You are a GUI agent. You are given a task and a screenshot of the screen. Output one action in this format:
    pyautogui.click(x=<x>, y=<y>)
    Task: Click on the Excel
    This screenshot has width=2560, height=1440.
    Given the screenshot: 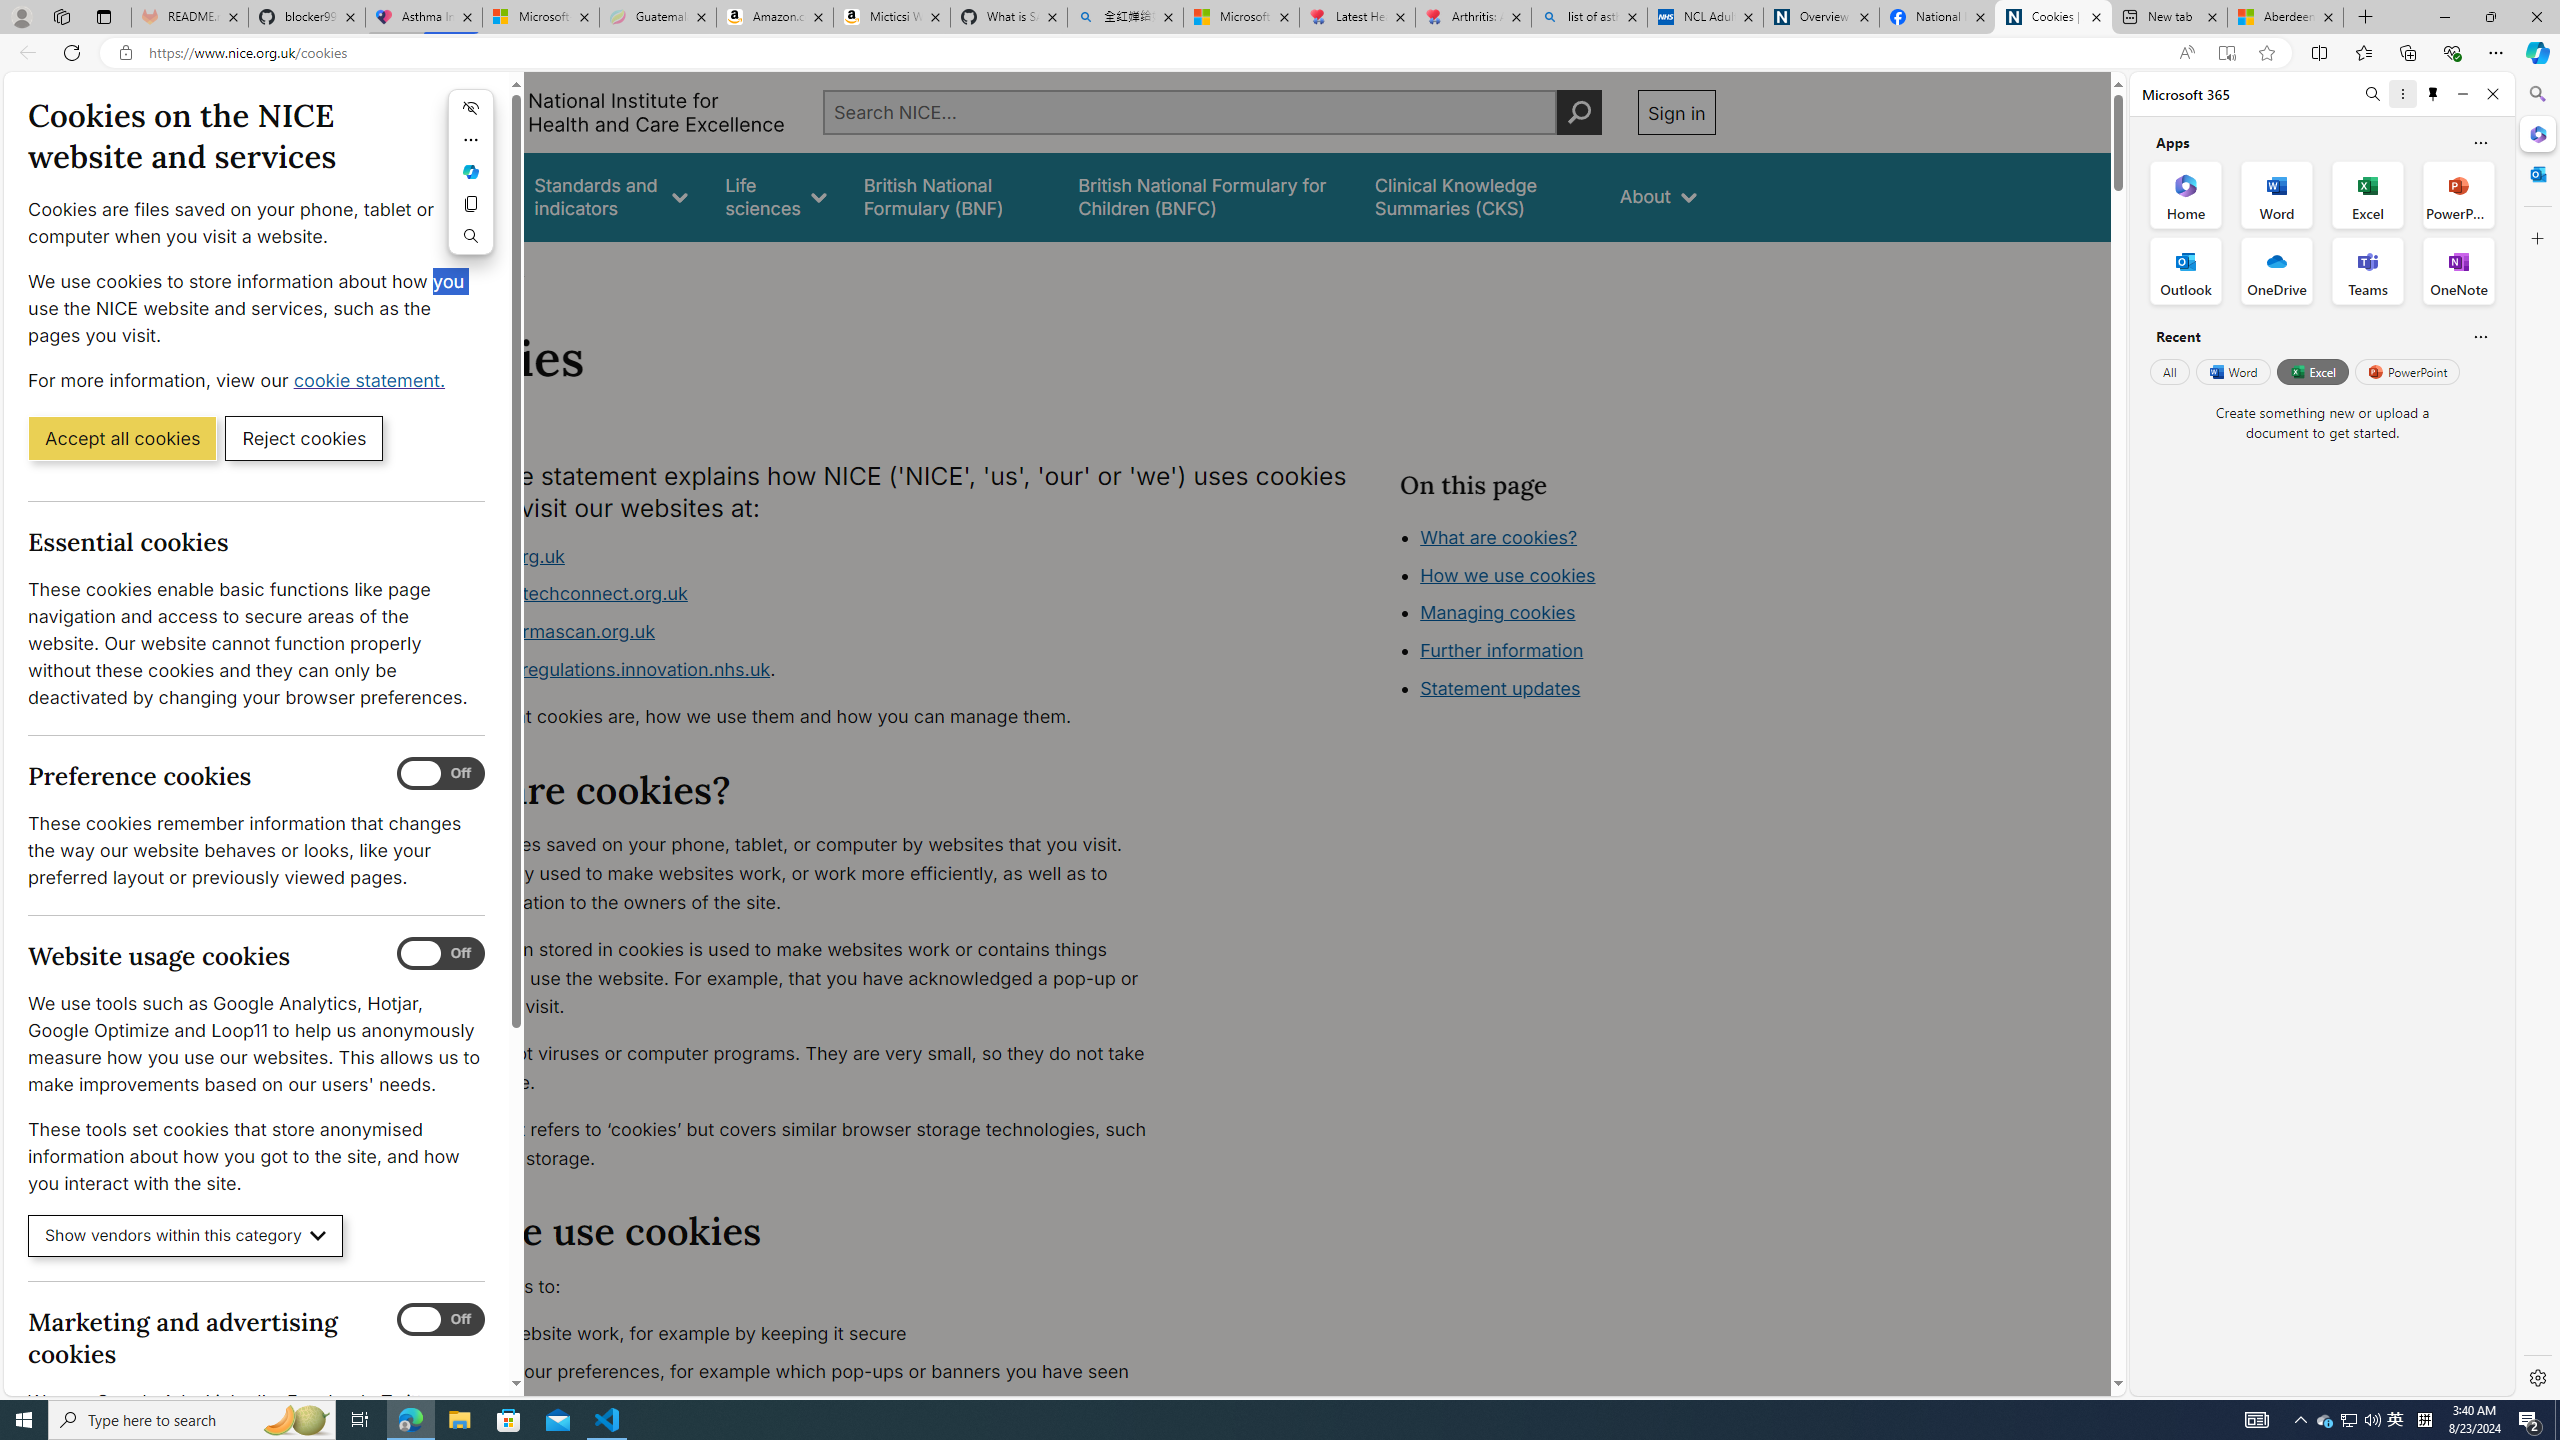 What is the action you would take?
    pyautogui.click(x=2312, y=371)
    